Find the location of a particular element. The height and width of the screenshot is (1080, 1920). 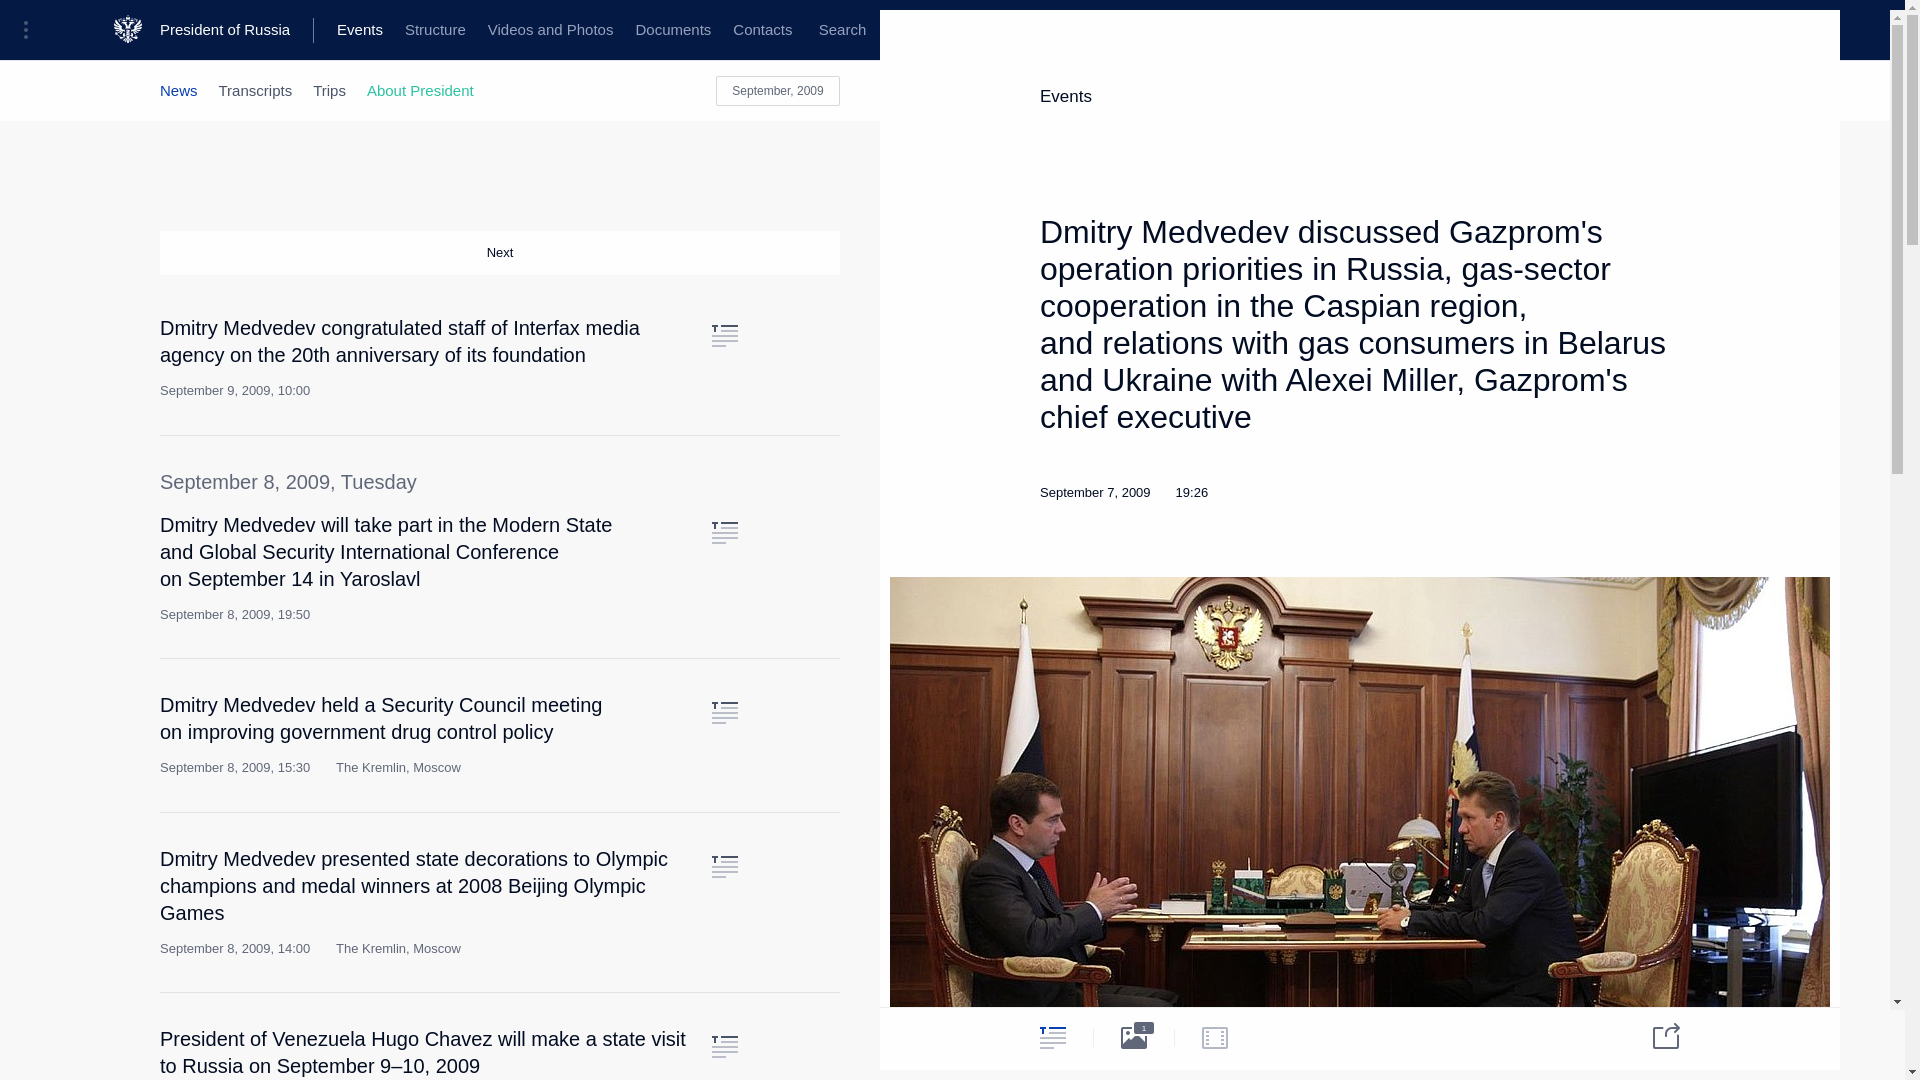

Events is located at coordinates (360, 30).